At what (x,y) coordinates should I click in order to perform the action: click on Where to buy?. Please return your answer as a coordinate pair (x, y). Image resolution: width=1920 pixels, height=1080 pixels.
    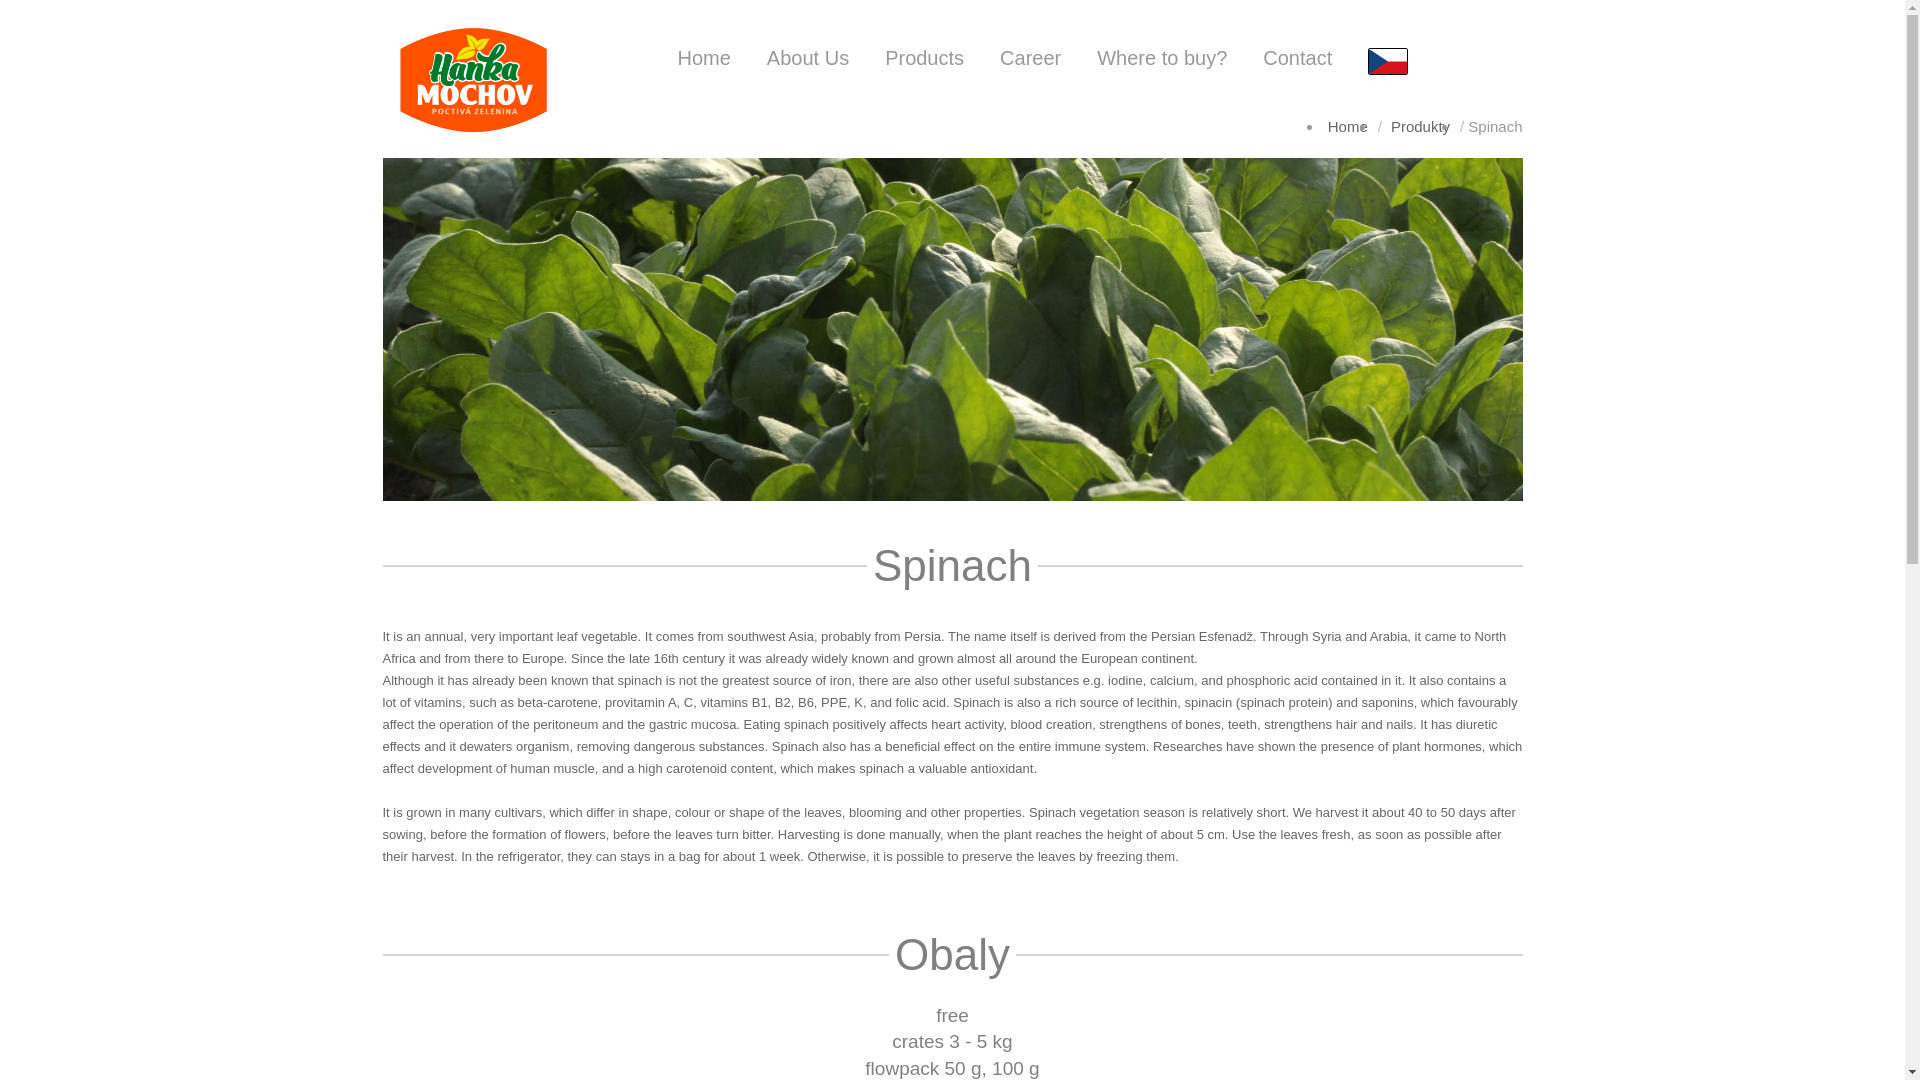
    Looking at the image, I should click on (1162, 58).